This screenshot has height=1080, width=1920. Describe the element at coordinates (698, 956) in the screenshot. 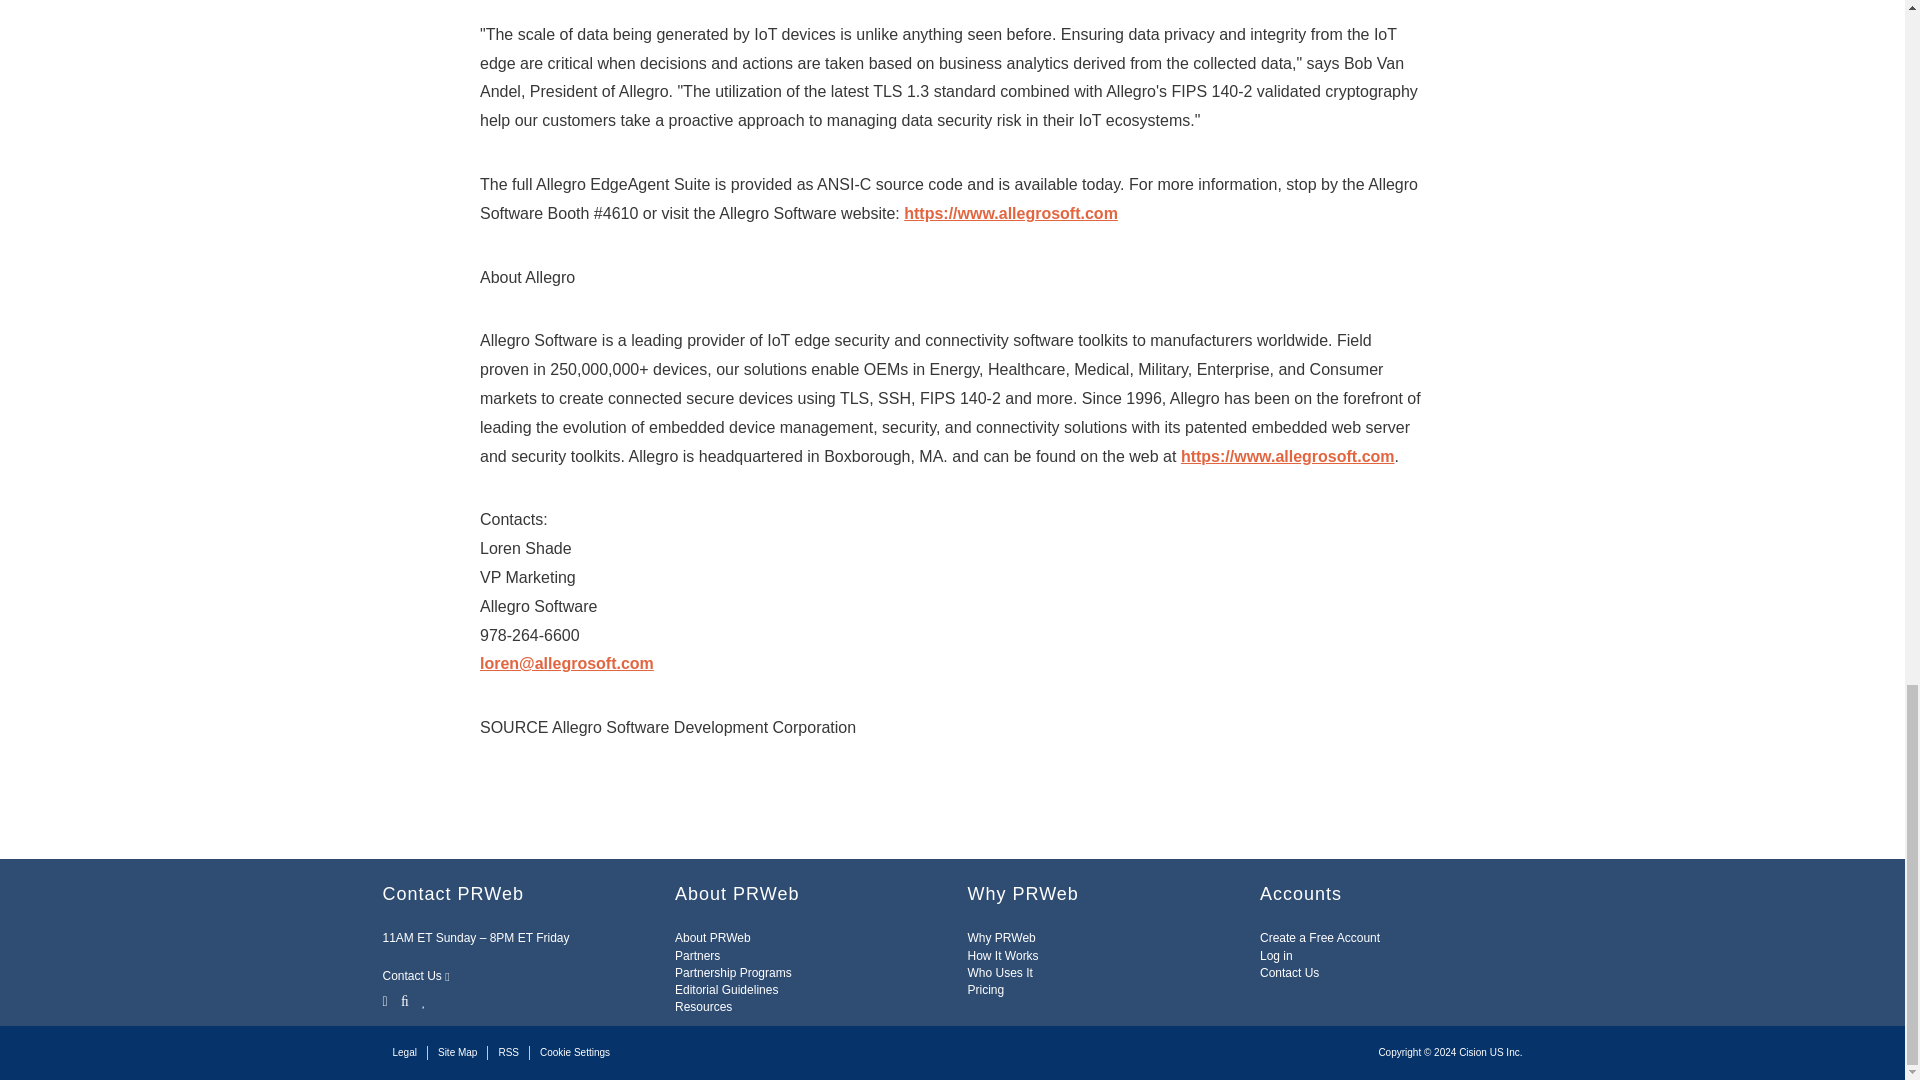

I see `Partners` at that location.